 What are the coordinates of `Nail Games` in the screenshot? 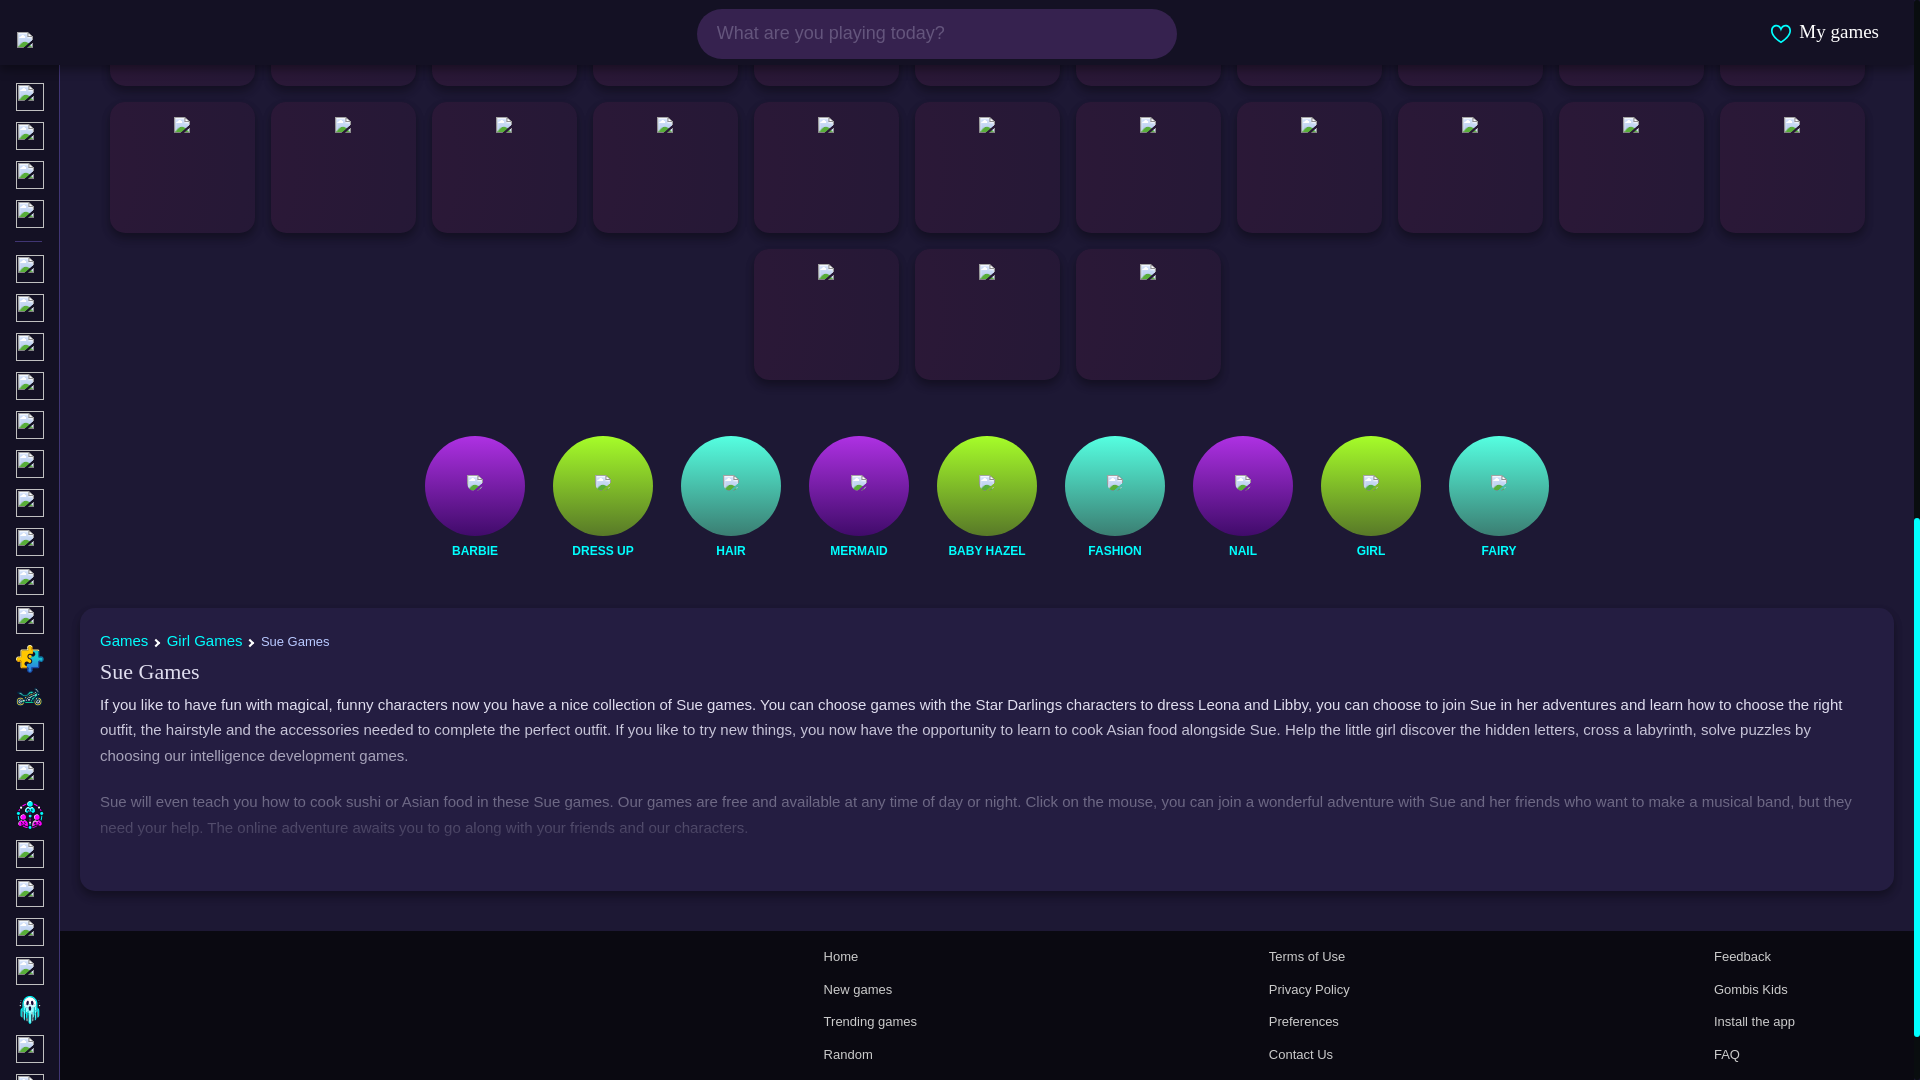 It's located at (1242, 550).